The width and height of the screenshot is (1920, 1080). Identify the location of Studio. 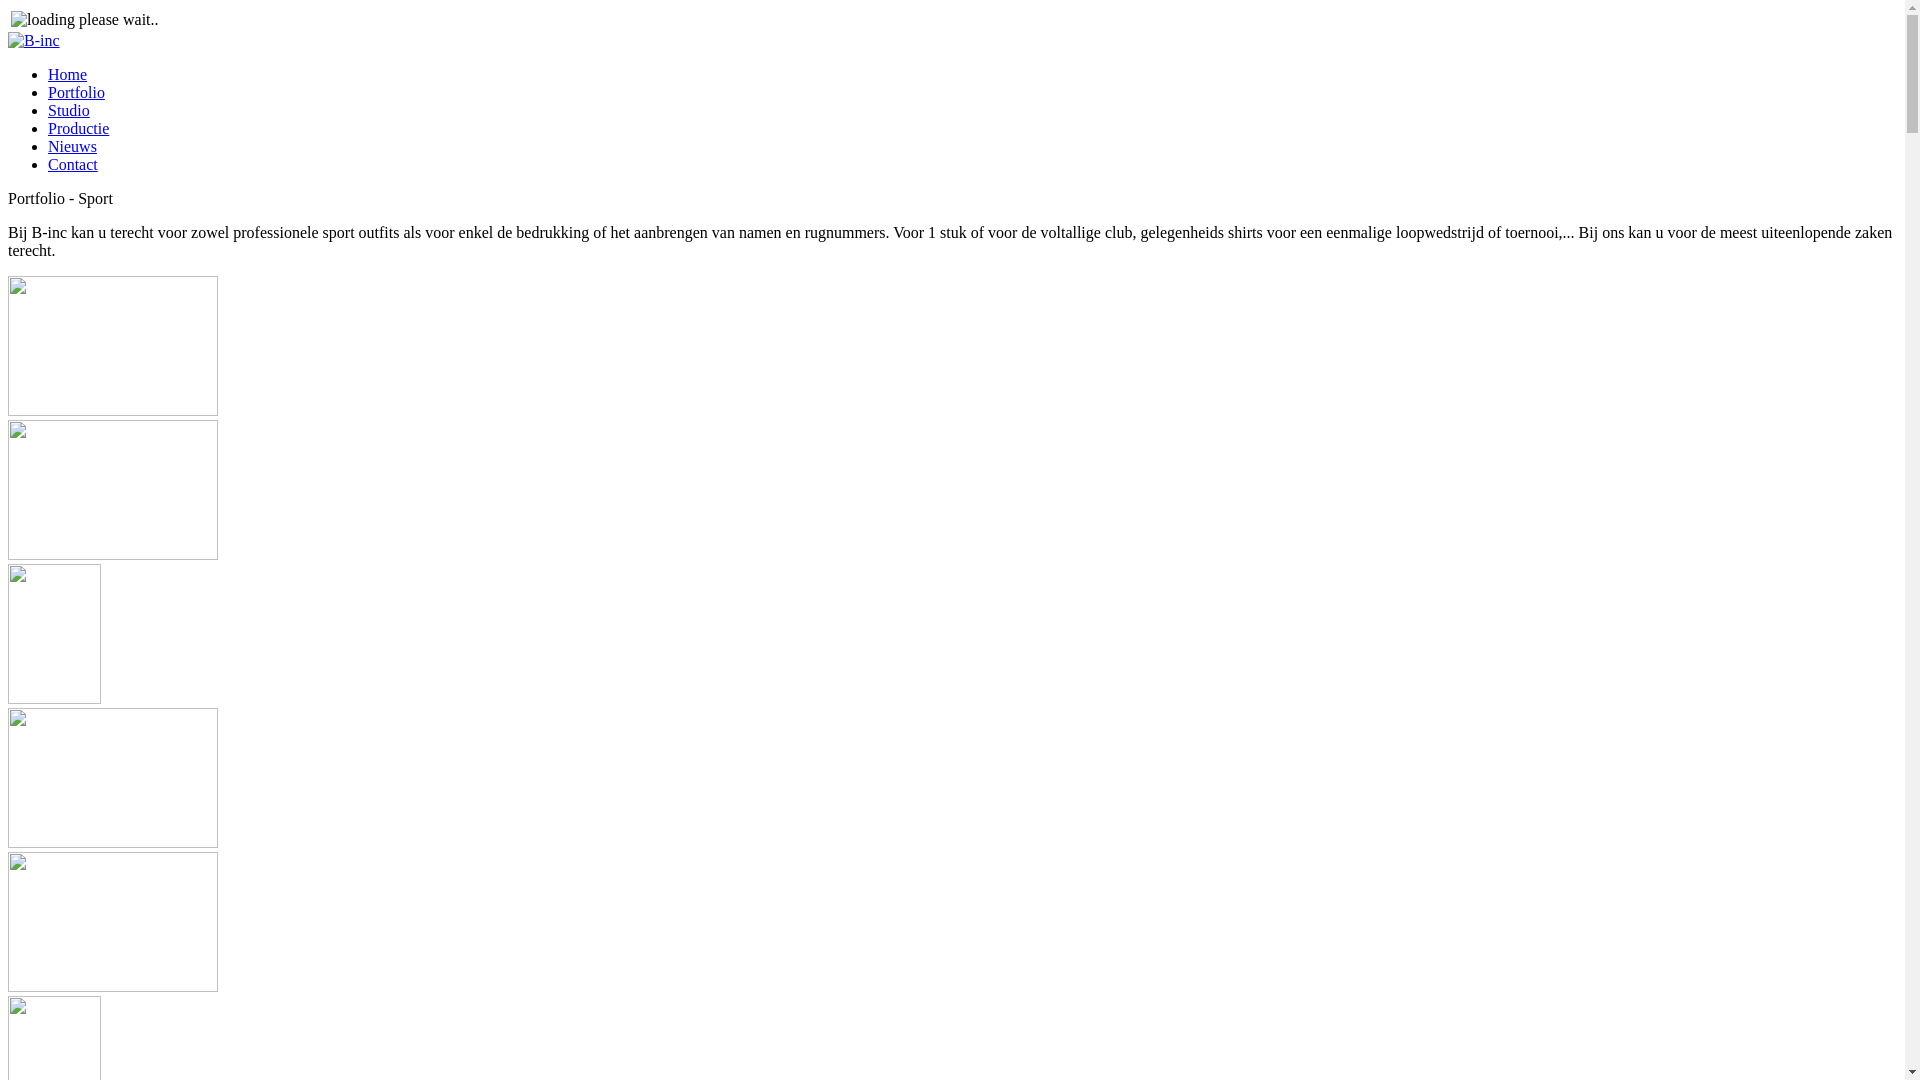
(69, 110).